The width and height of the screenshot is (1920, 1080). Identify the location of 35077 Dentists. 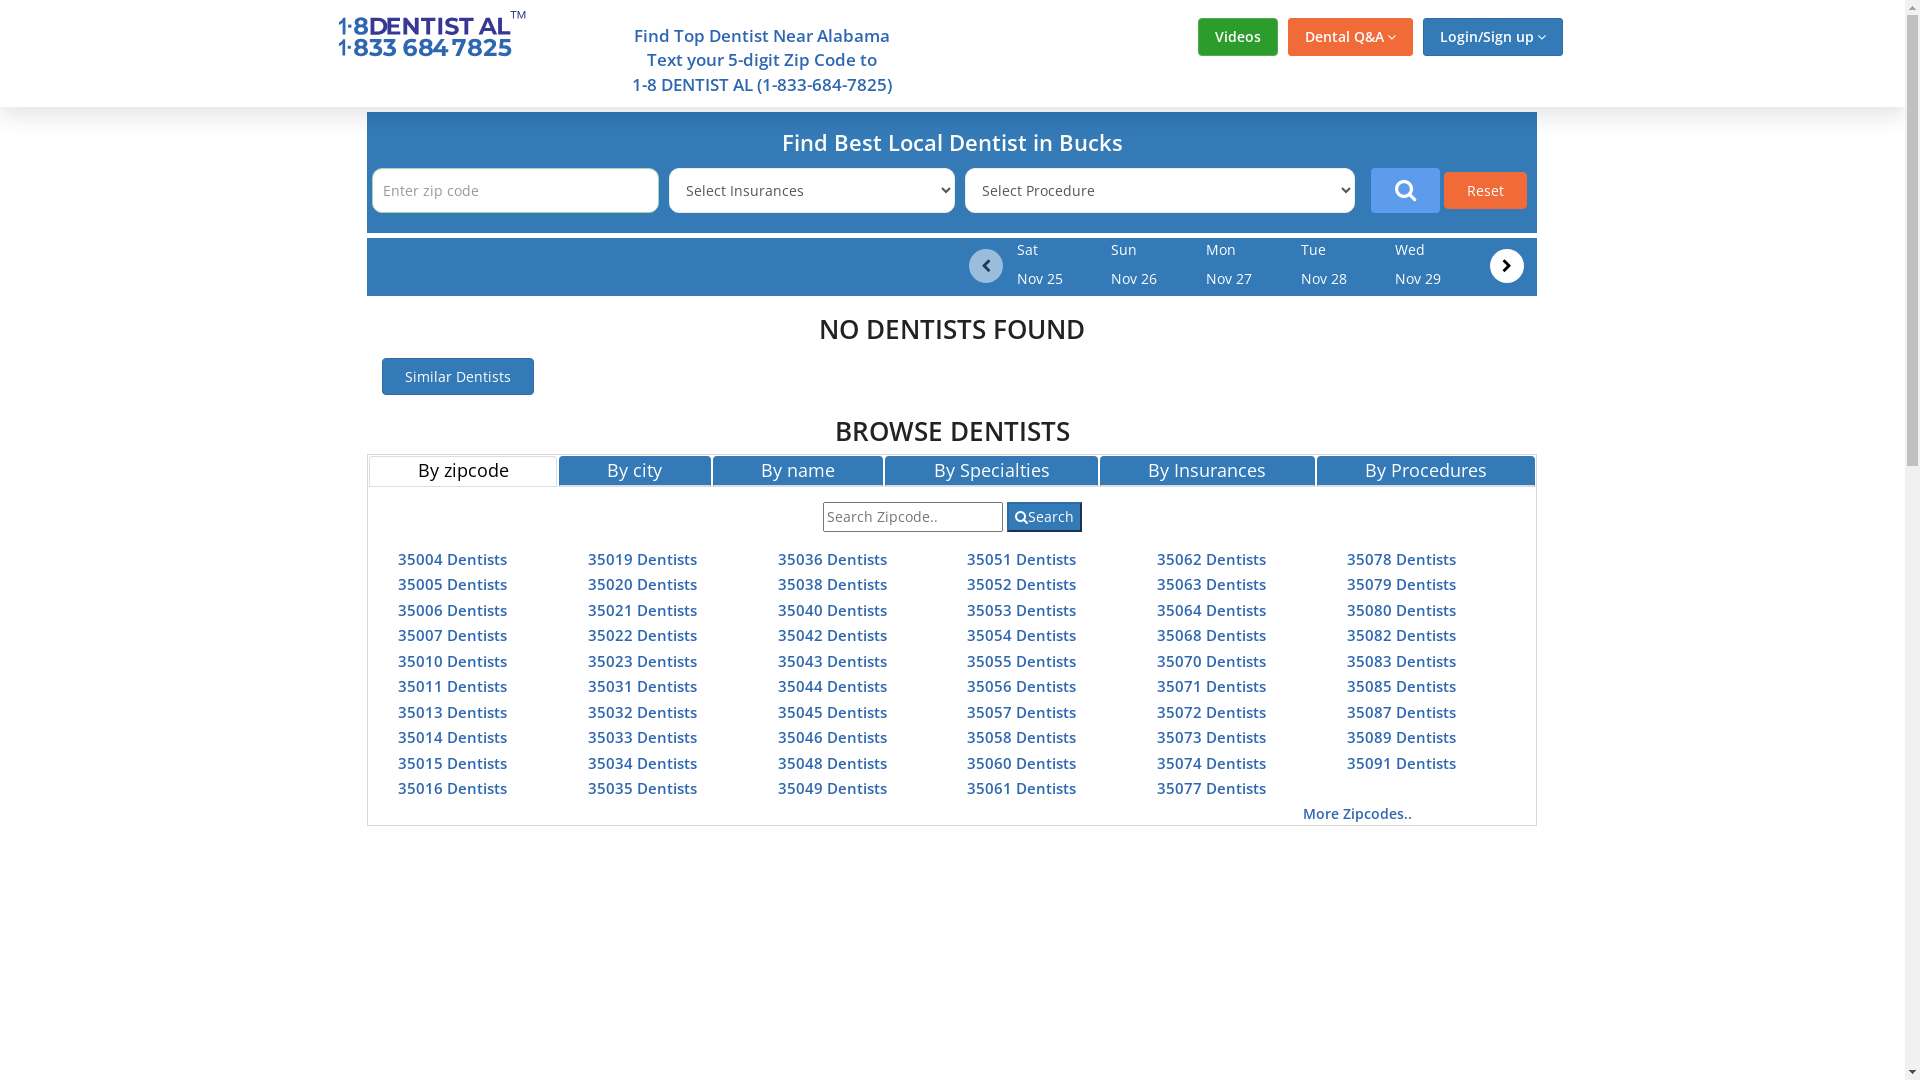
(1212, 788).